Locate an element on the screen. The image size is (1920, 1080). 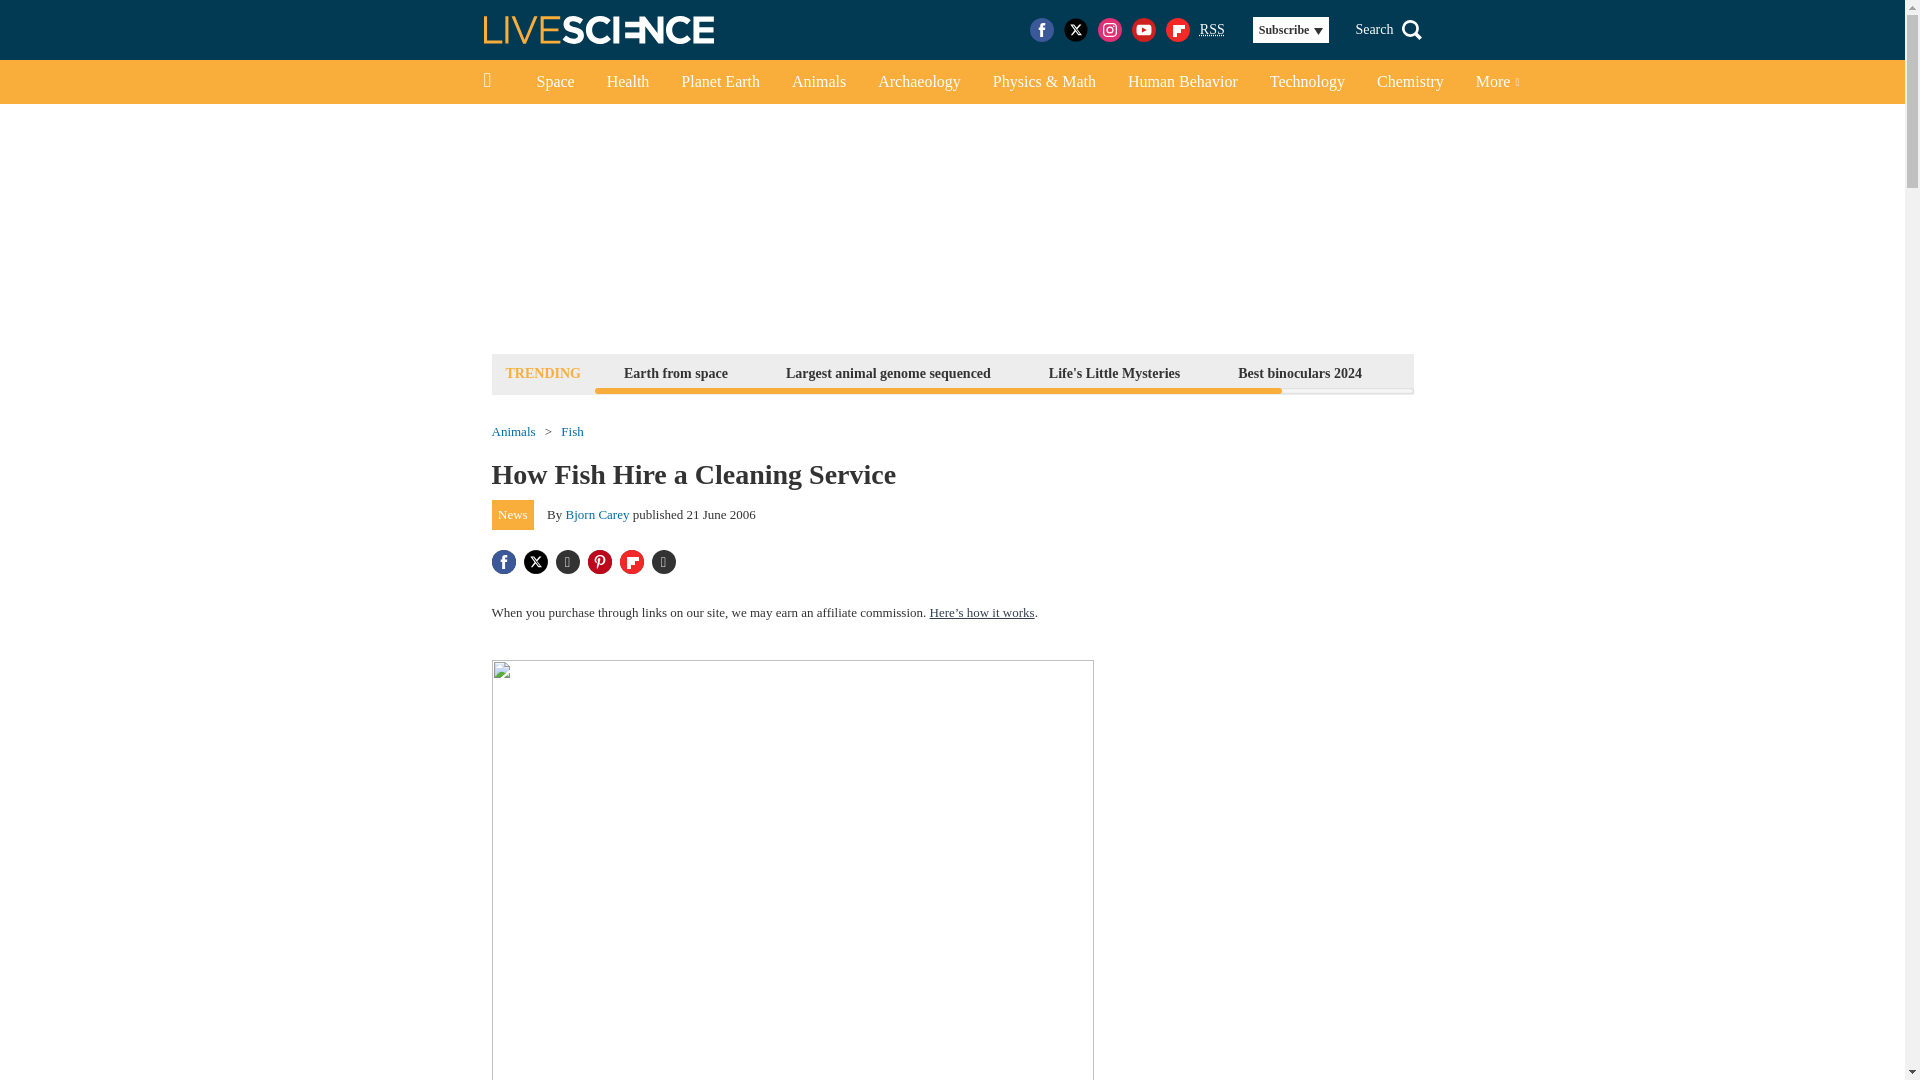
RSS is located at coordinates (1212, 30).